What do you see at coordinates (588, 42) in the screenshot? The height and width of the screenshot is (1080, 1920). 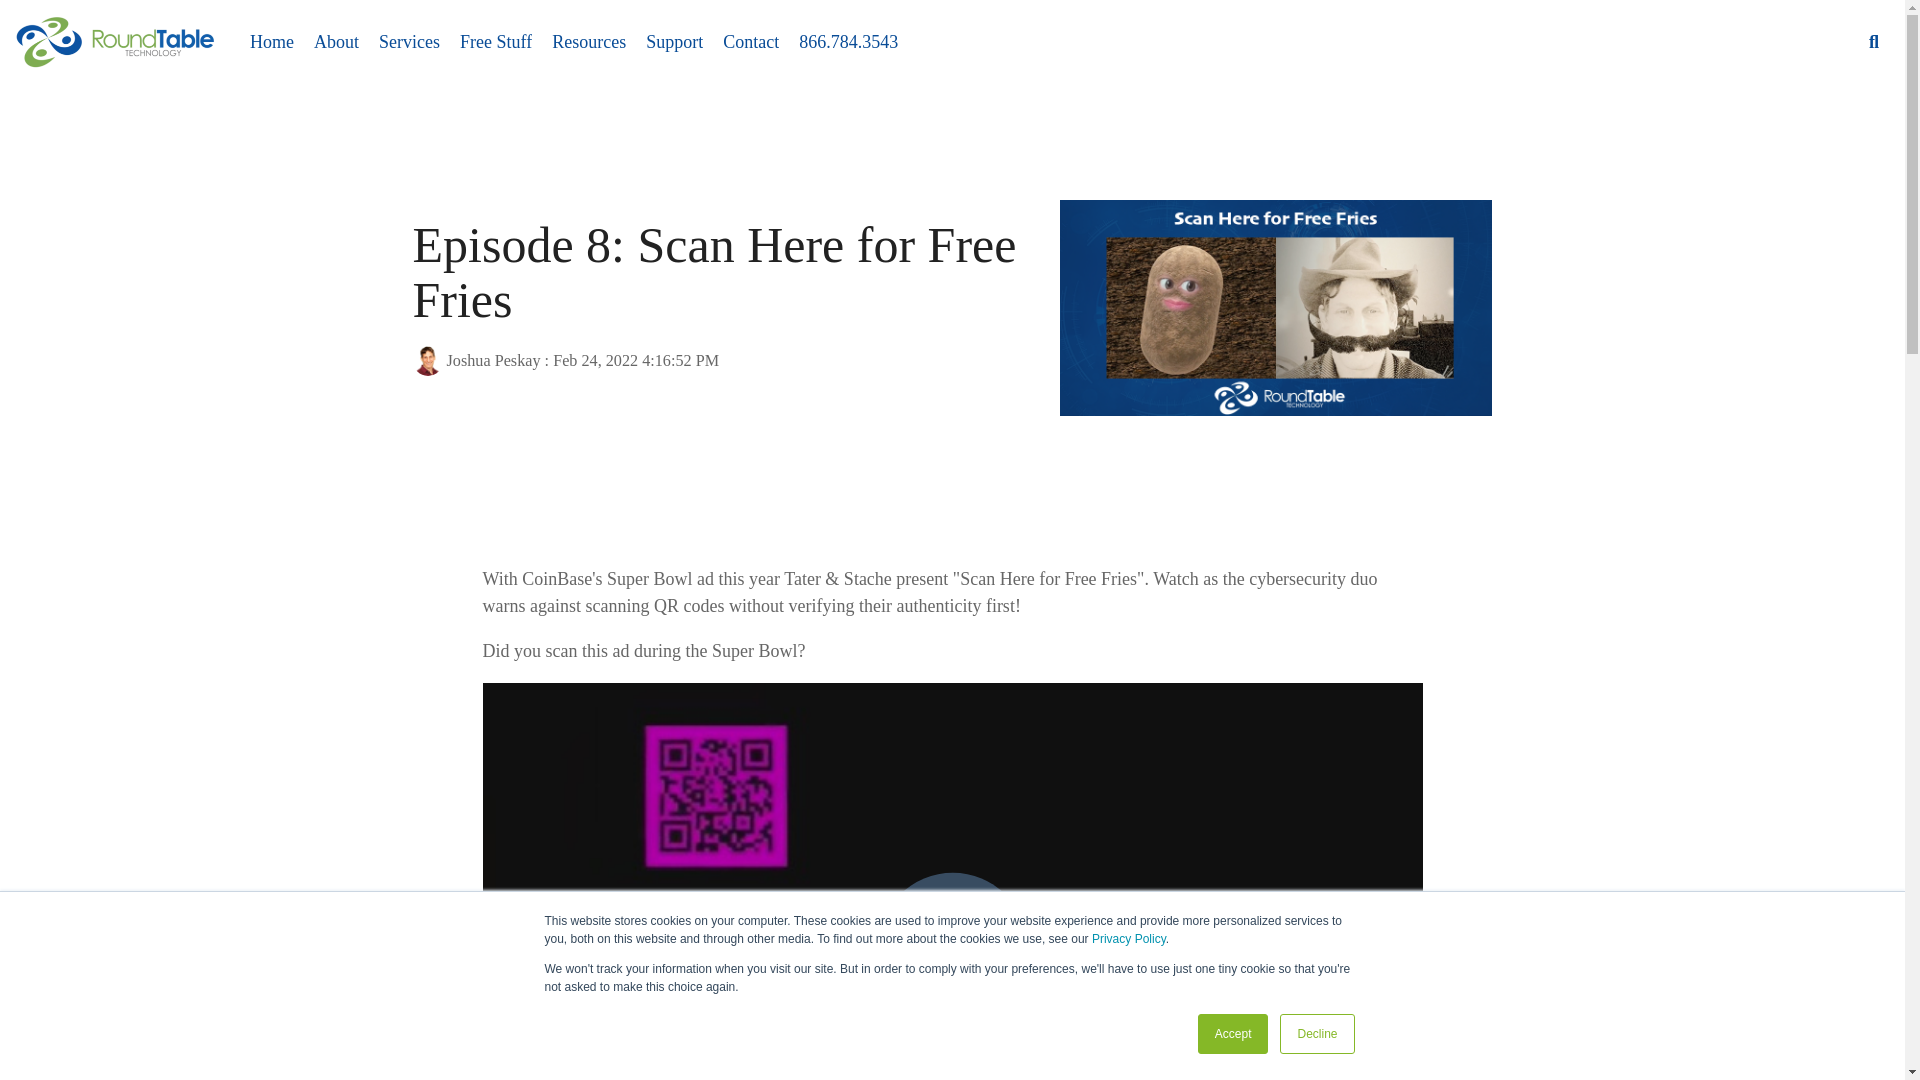 I see `Resources` at bounding box center [588, 42].